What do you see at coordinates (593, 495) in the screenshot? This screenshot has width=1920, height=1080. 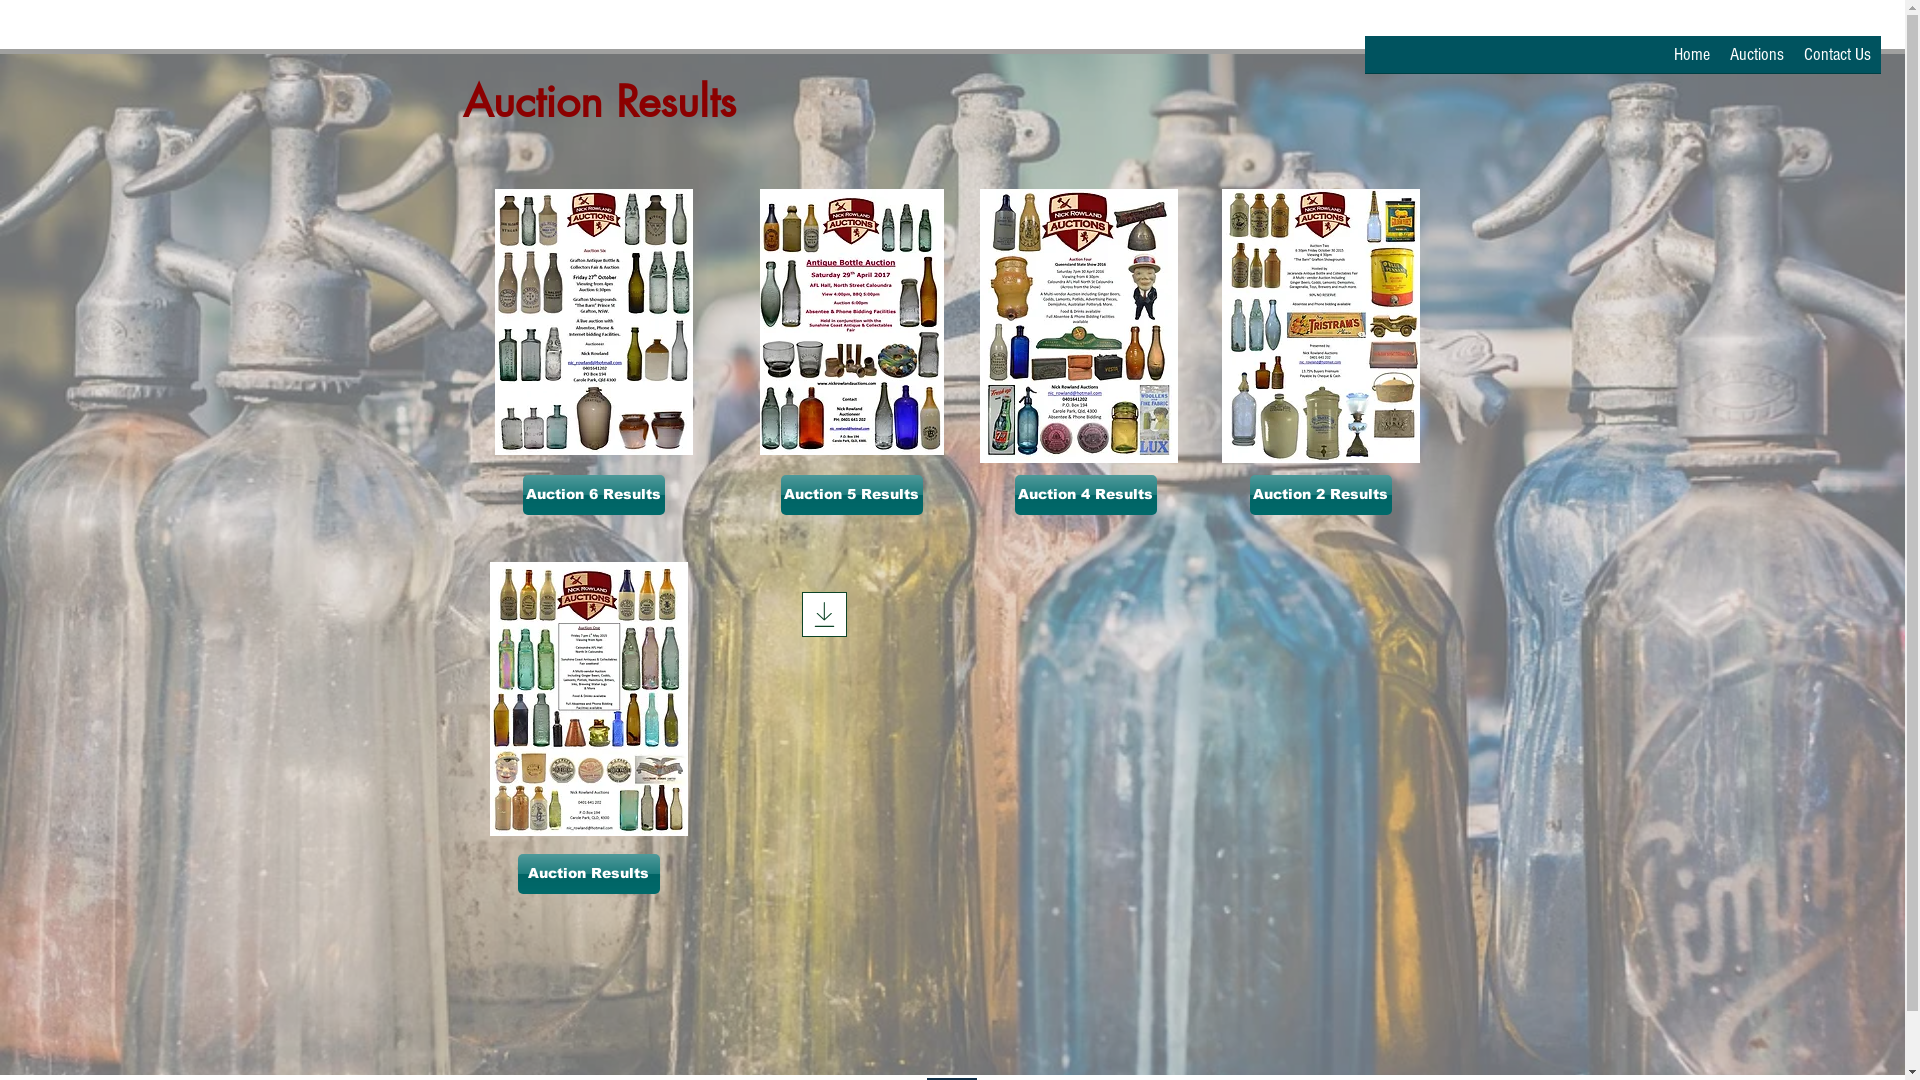 I see `Auction 6 Results` at bounding box center [593, 495].